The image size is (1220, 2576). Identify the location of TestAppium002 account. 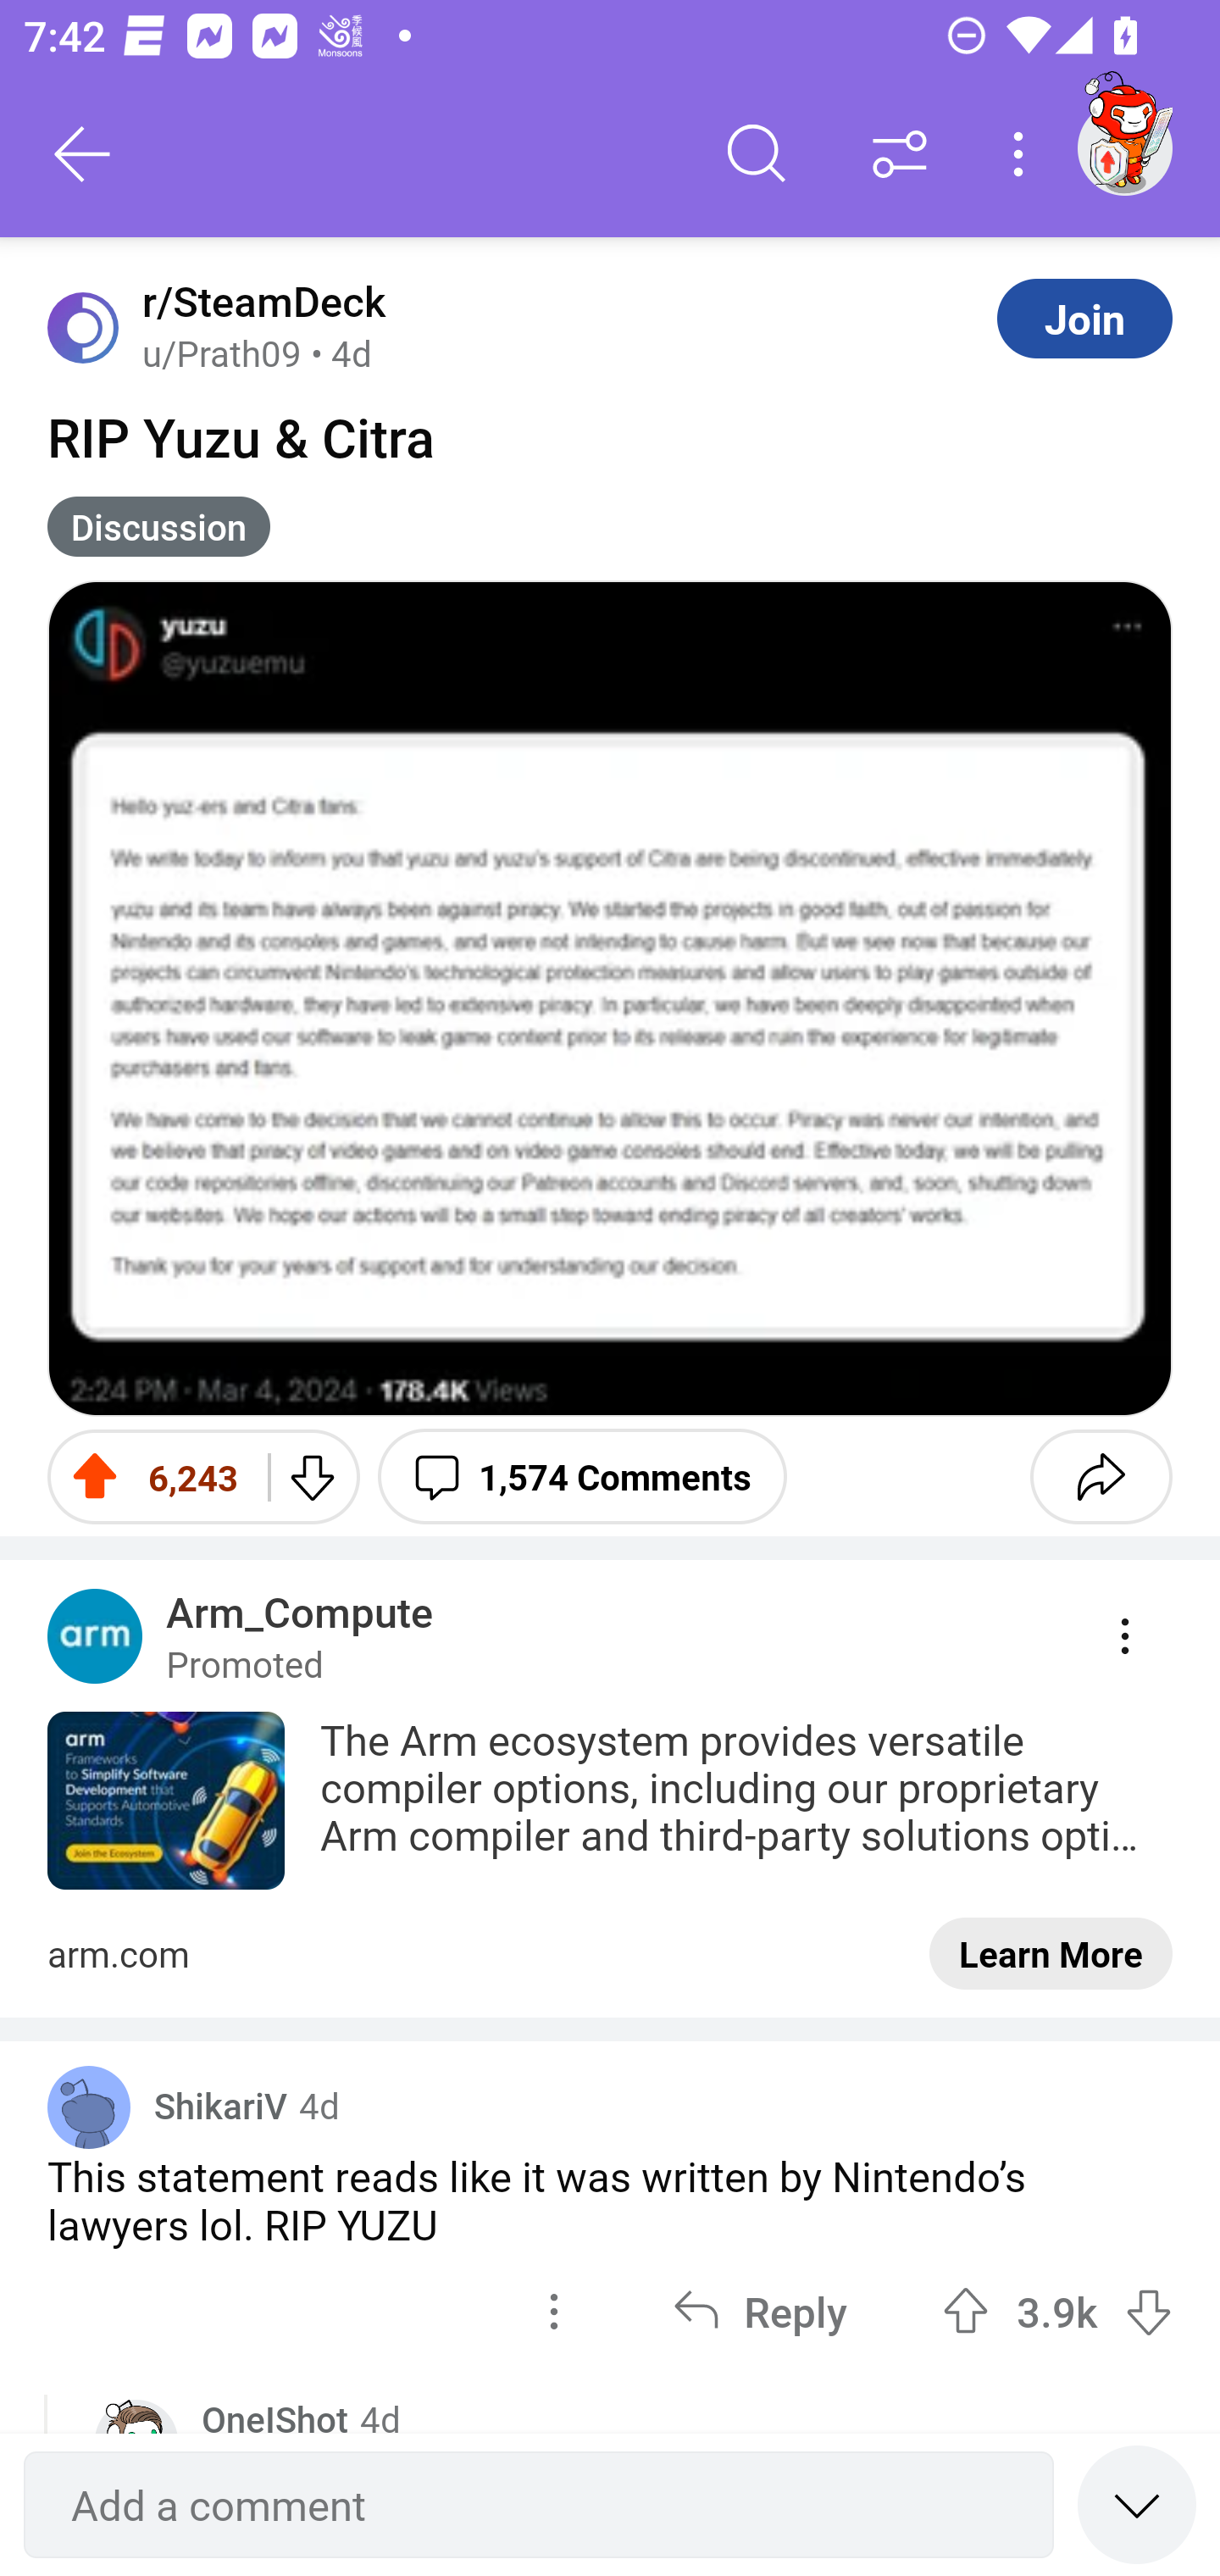
(1124, 147).